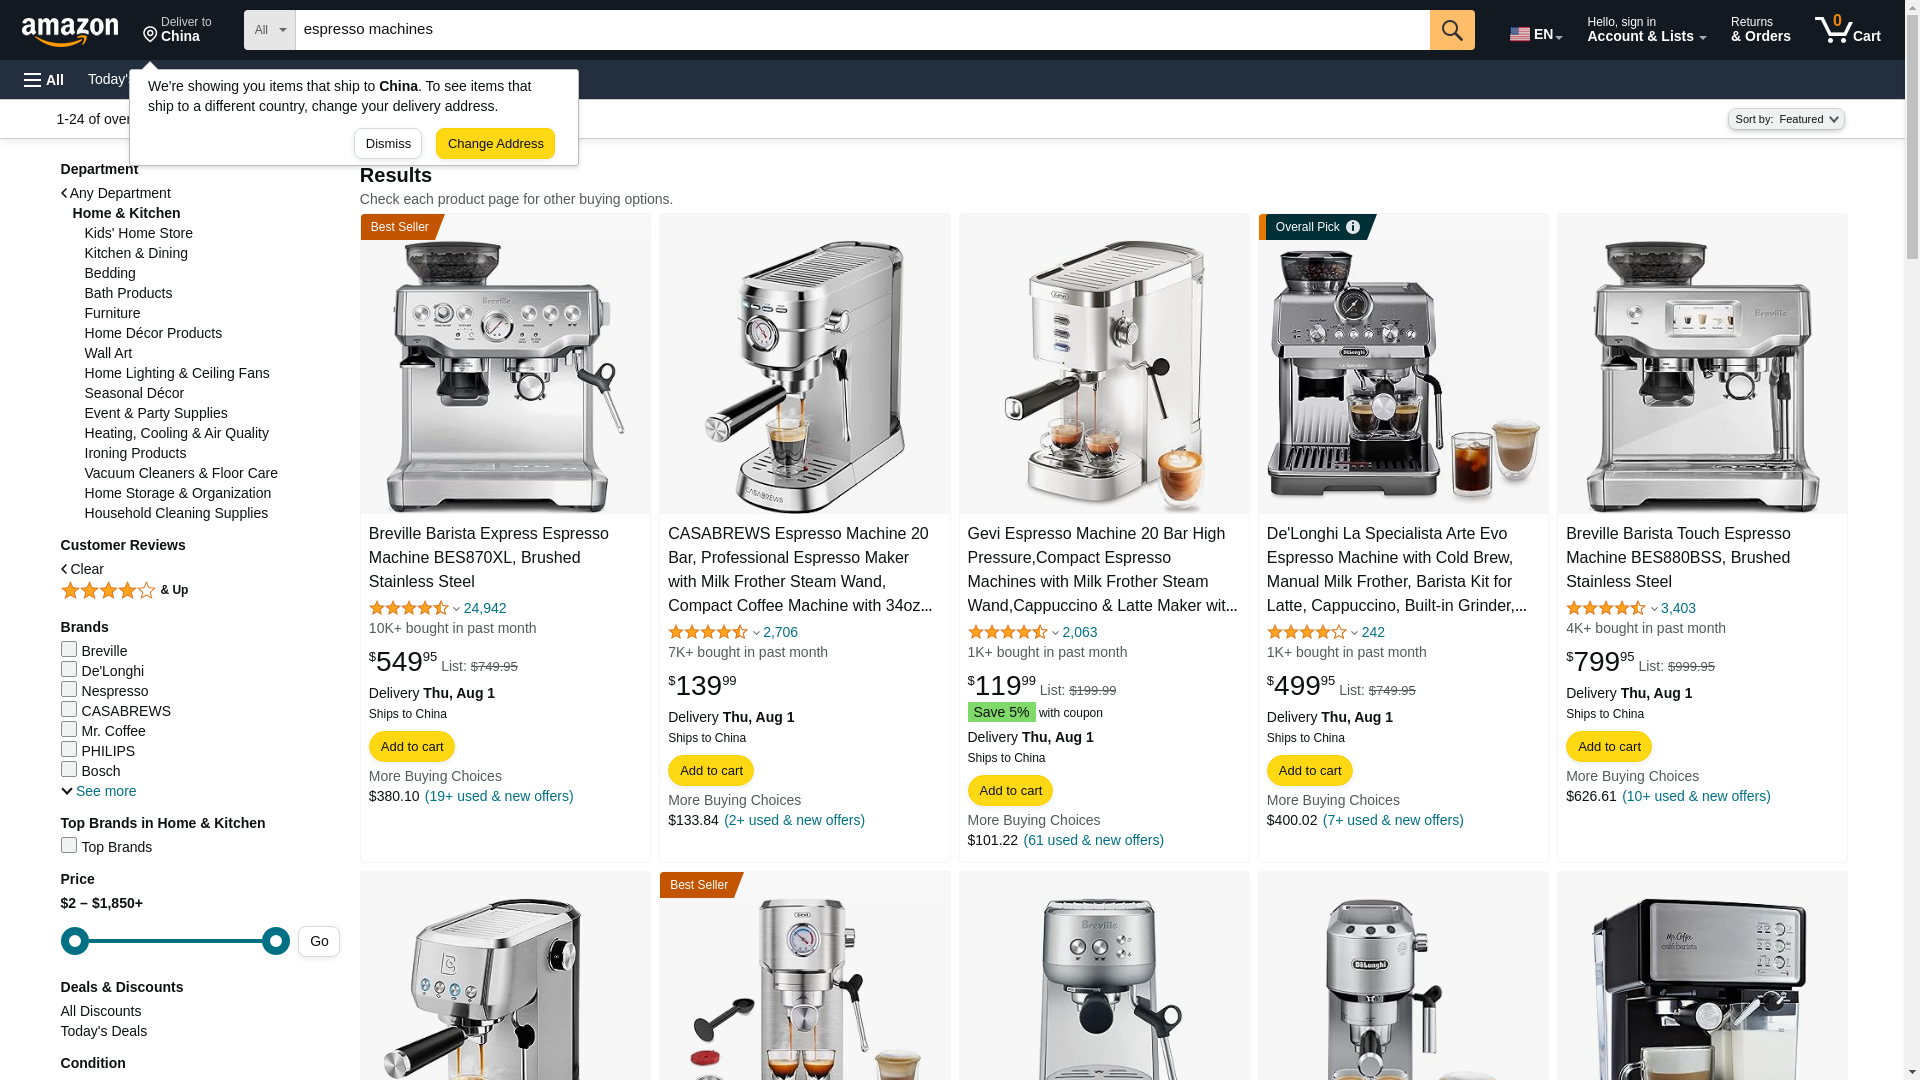 This screenshot has height=1080, width=1920. I want to click on Go, so click(1452, 29).